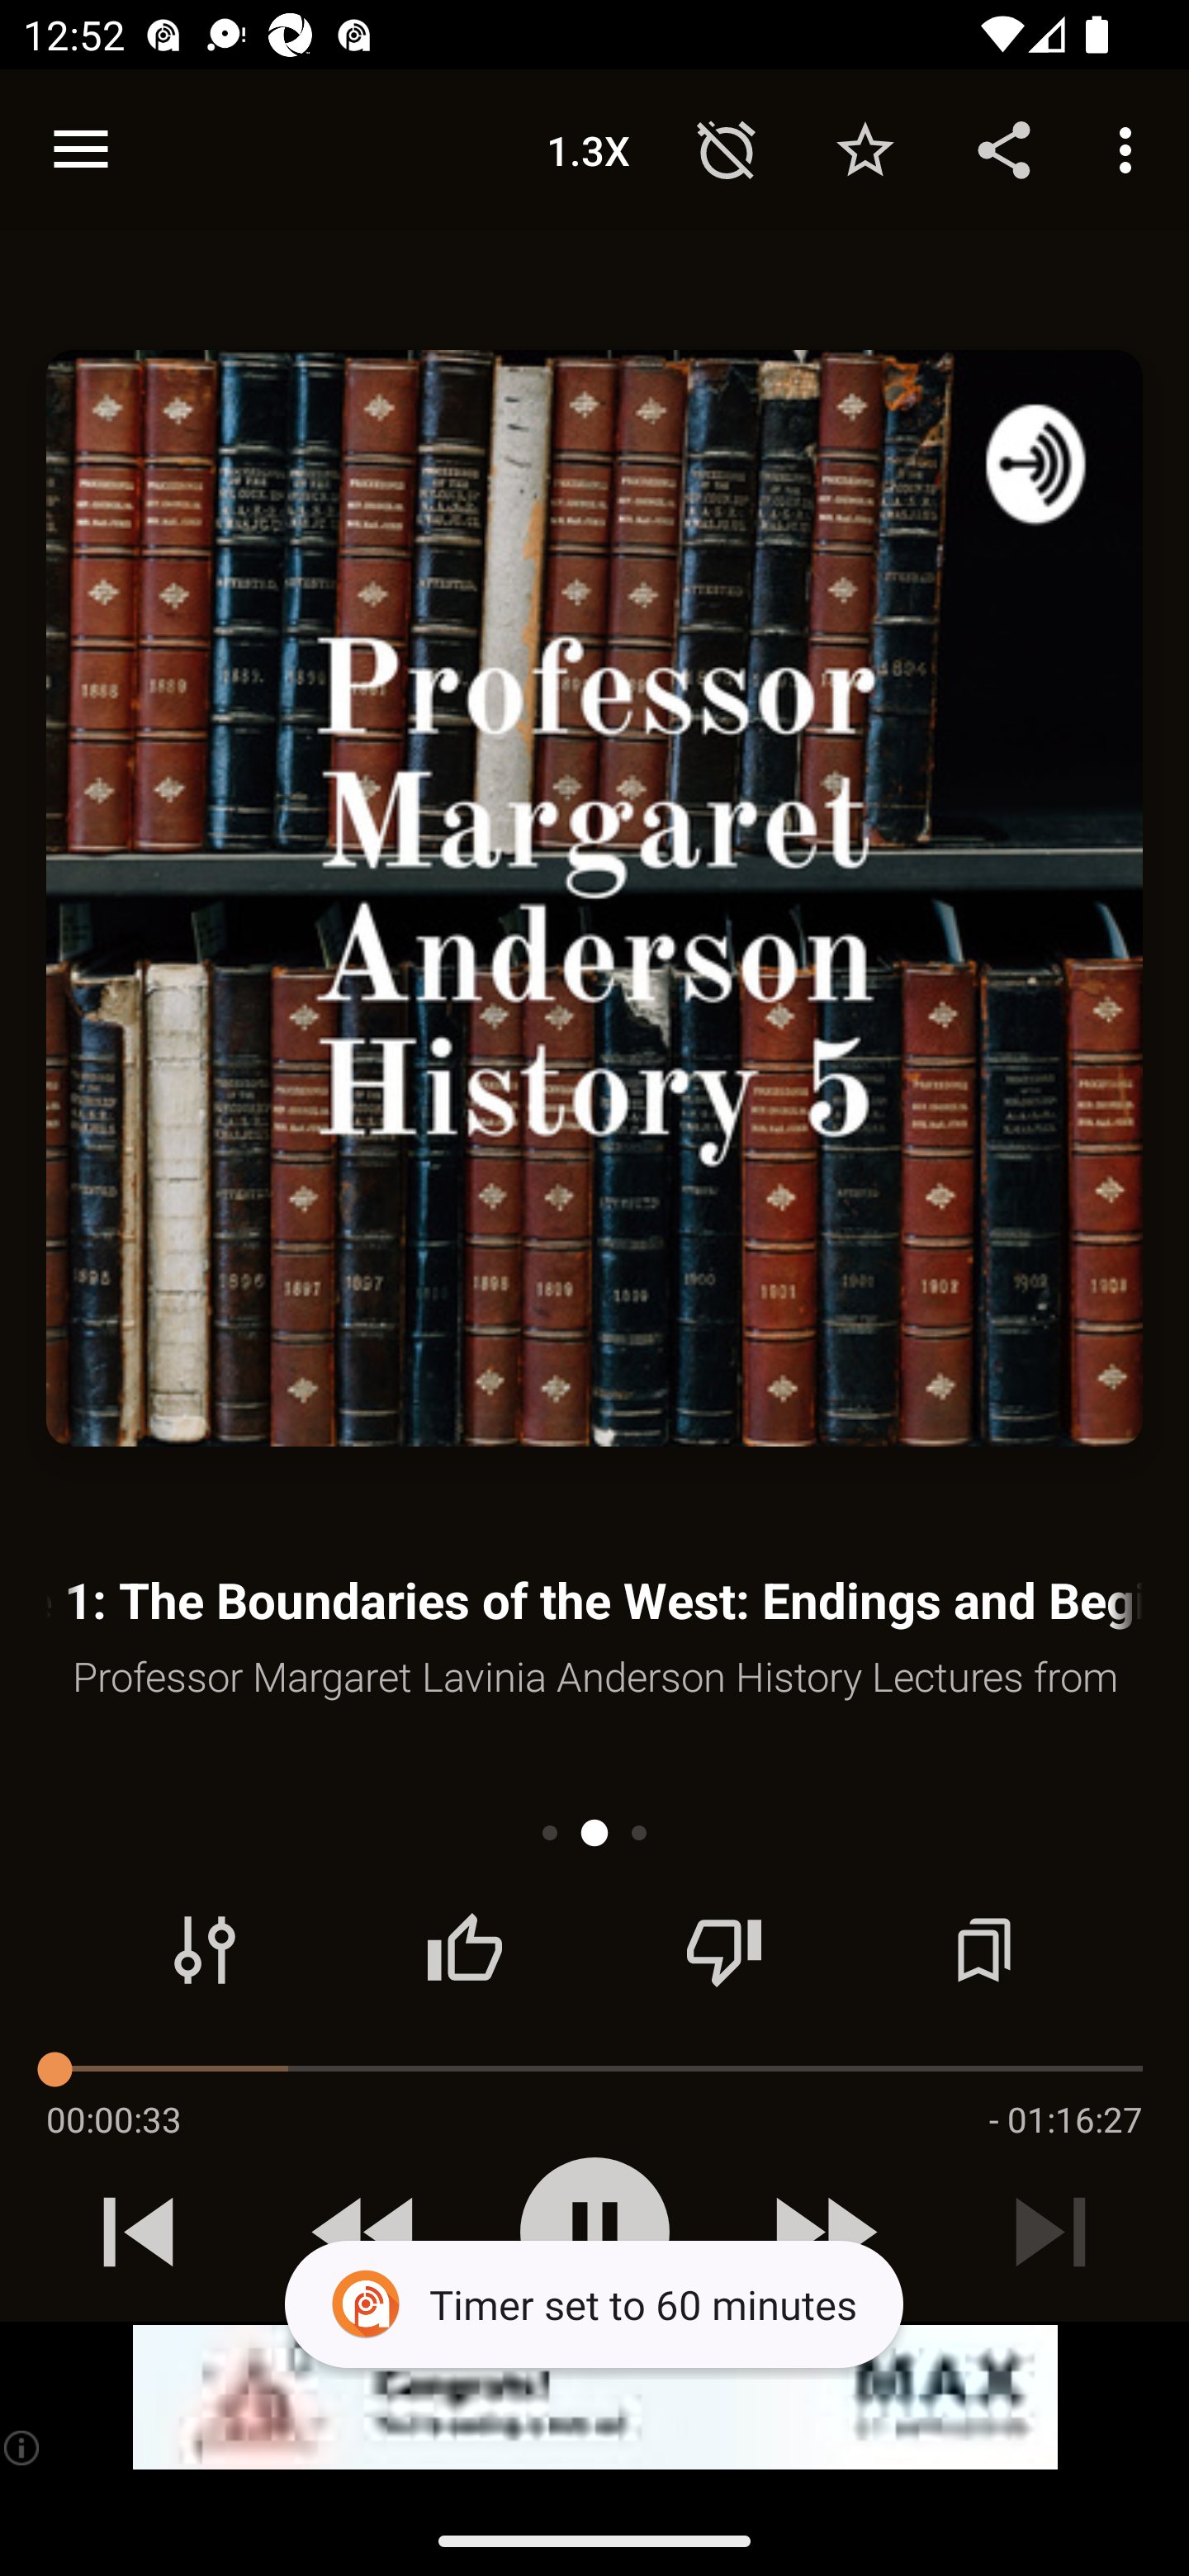 This screenshot has height=2576, width=1189. Describe the element at coordinates (588, 149) in the screenshot. I see `1.3X` at that location.